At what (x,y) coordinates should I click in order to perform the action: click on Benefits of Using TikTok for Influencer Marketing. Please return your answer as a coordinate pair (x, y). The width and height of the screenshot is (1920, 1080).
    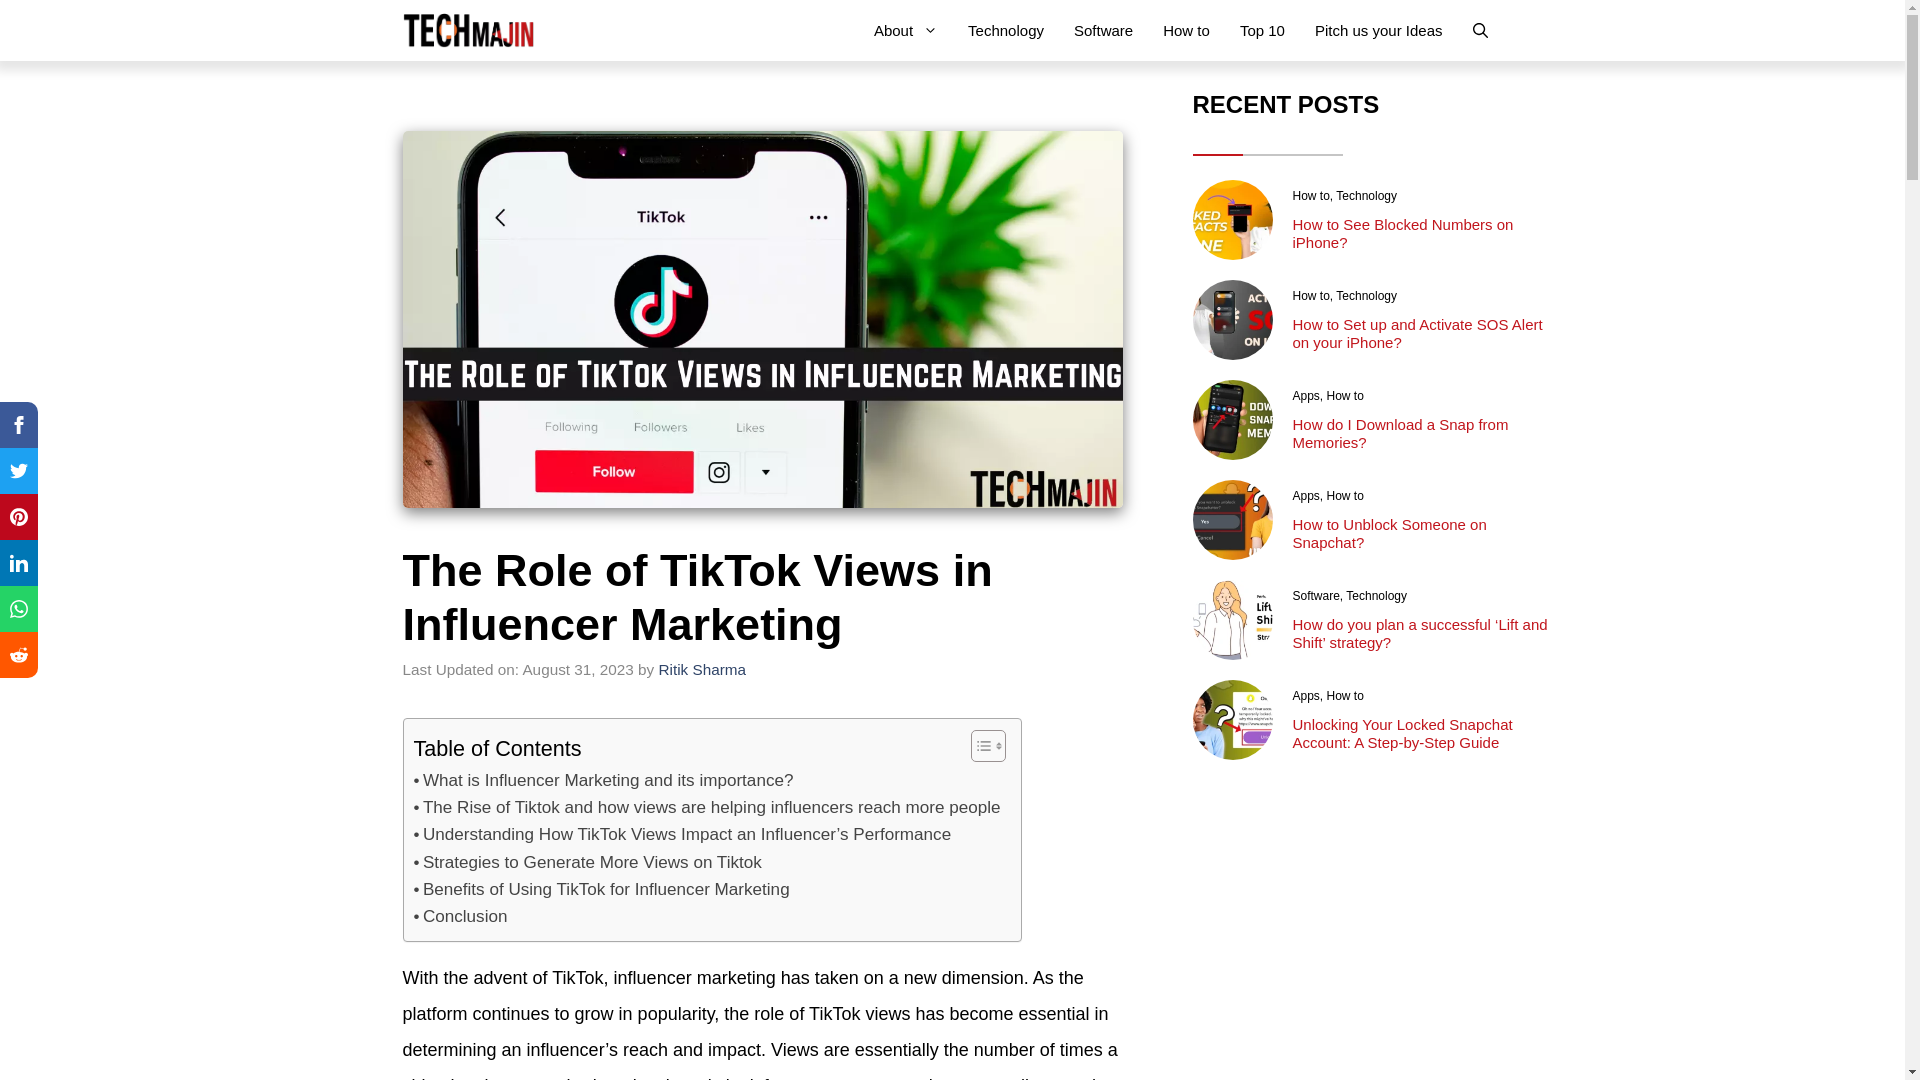
    Looking at the image, I should click on (602, 888).